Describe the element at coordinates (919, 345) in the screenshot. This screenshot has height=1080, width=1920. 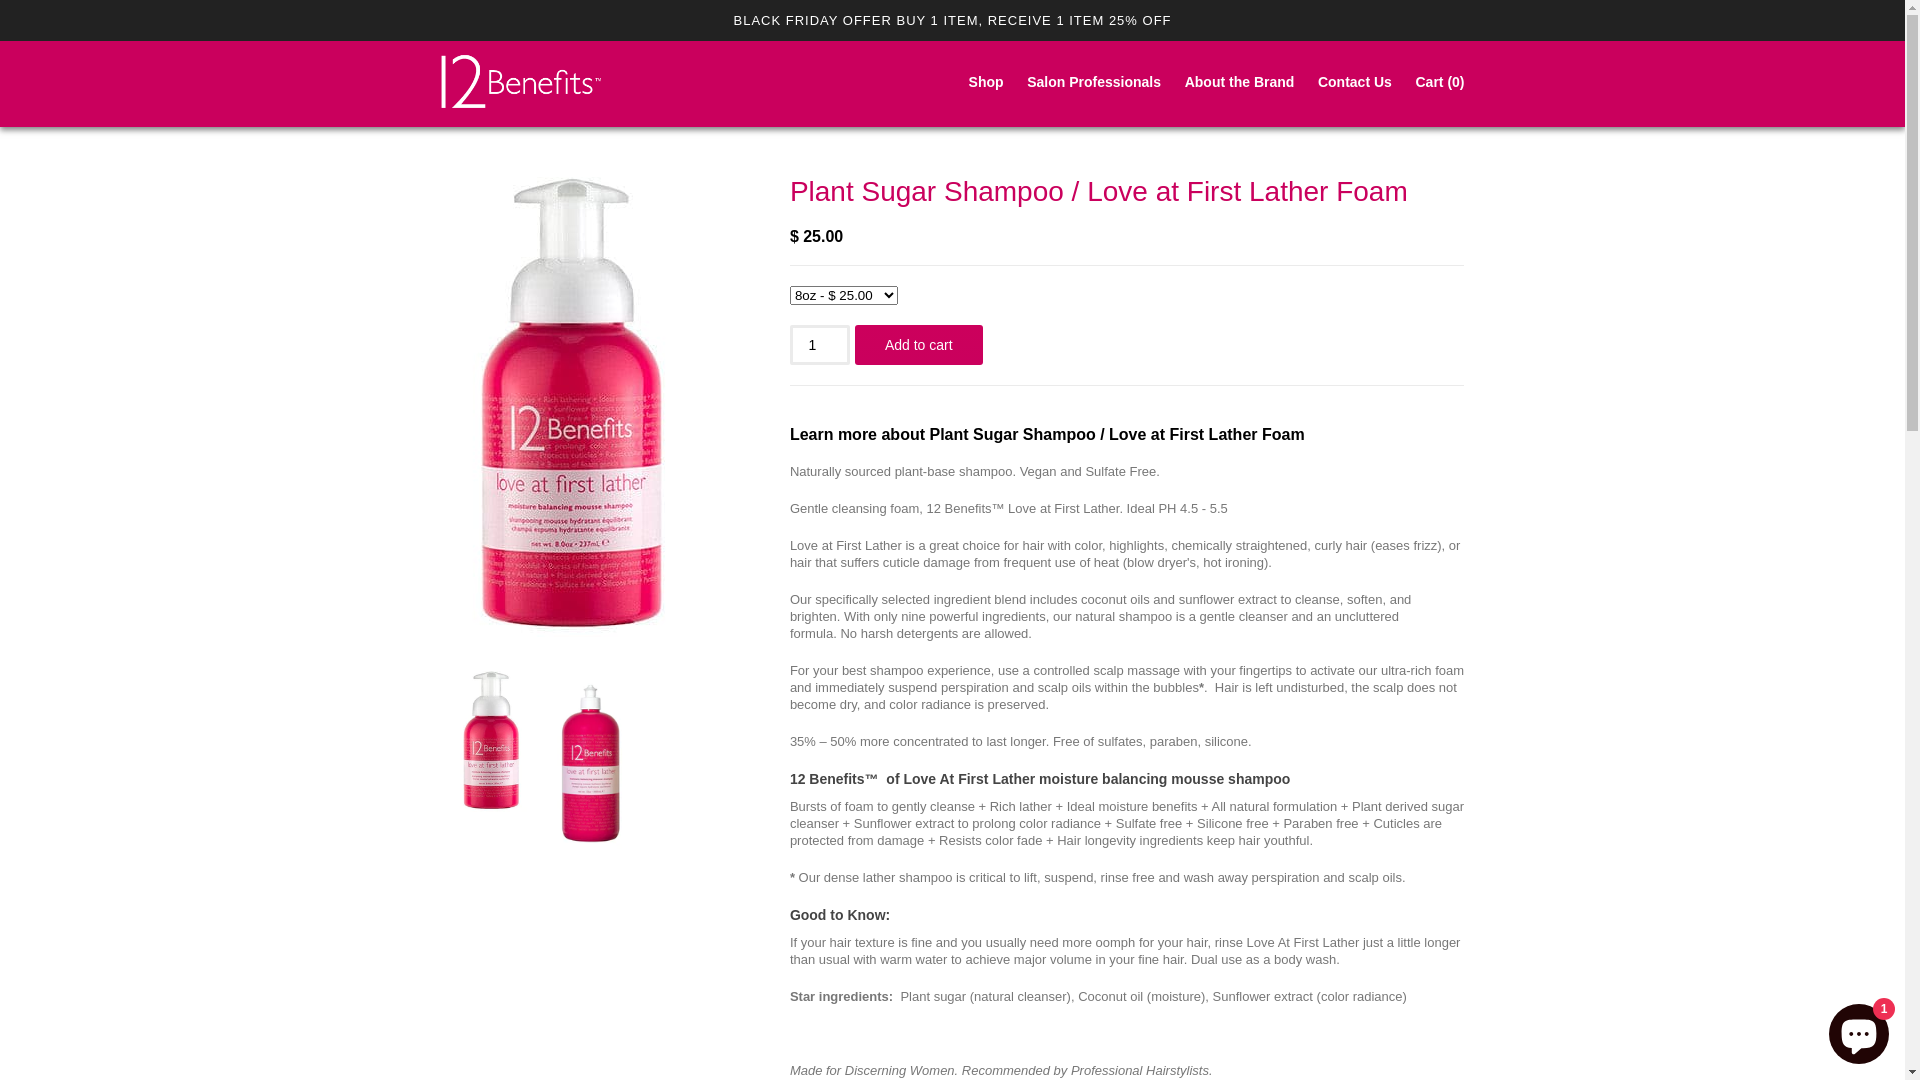
I see `Add to cart` at that location.